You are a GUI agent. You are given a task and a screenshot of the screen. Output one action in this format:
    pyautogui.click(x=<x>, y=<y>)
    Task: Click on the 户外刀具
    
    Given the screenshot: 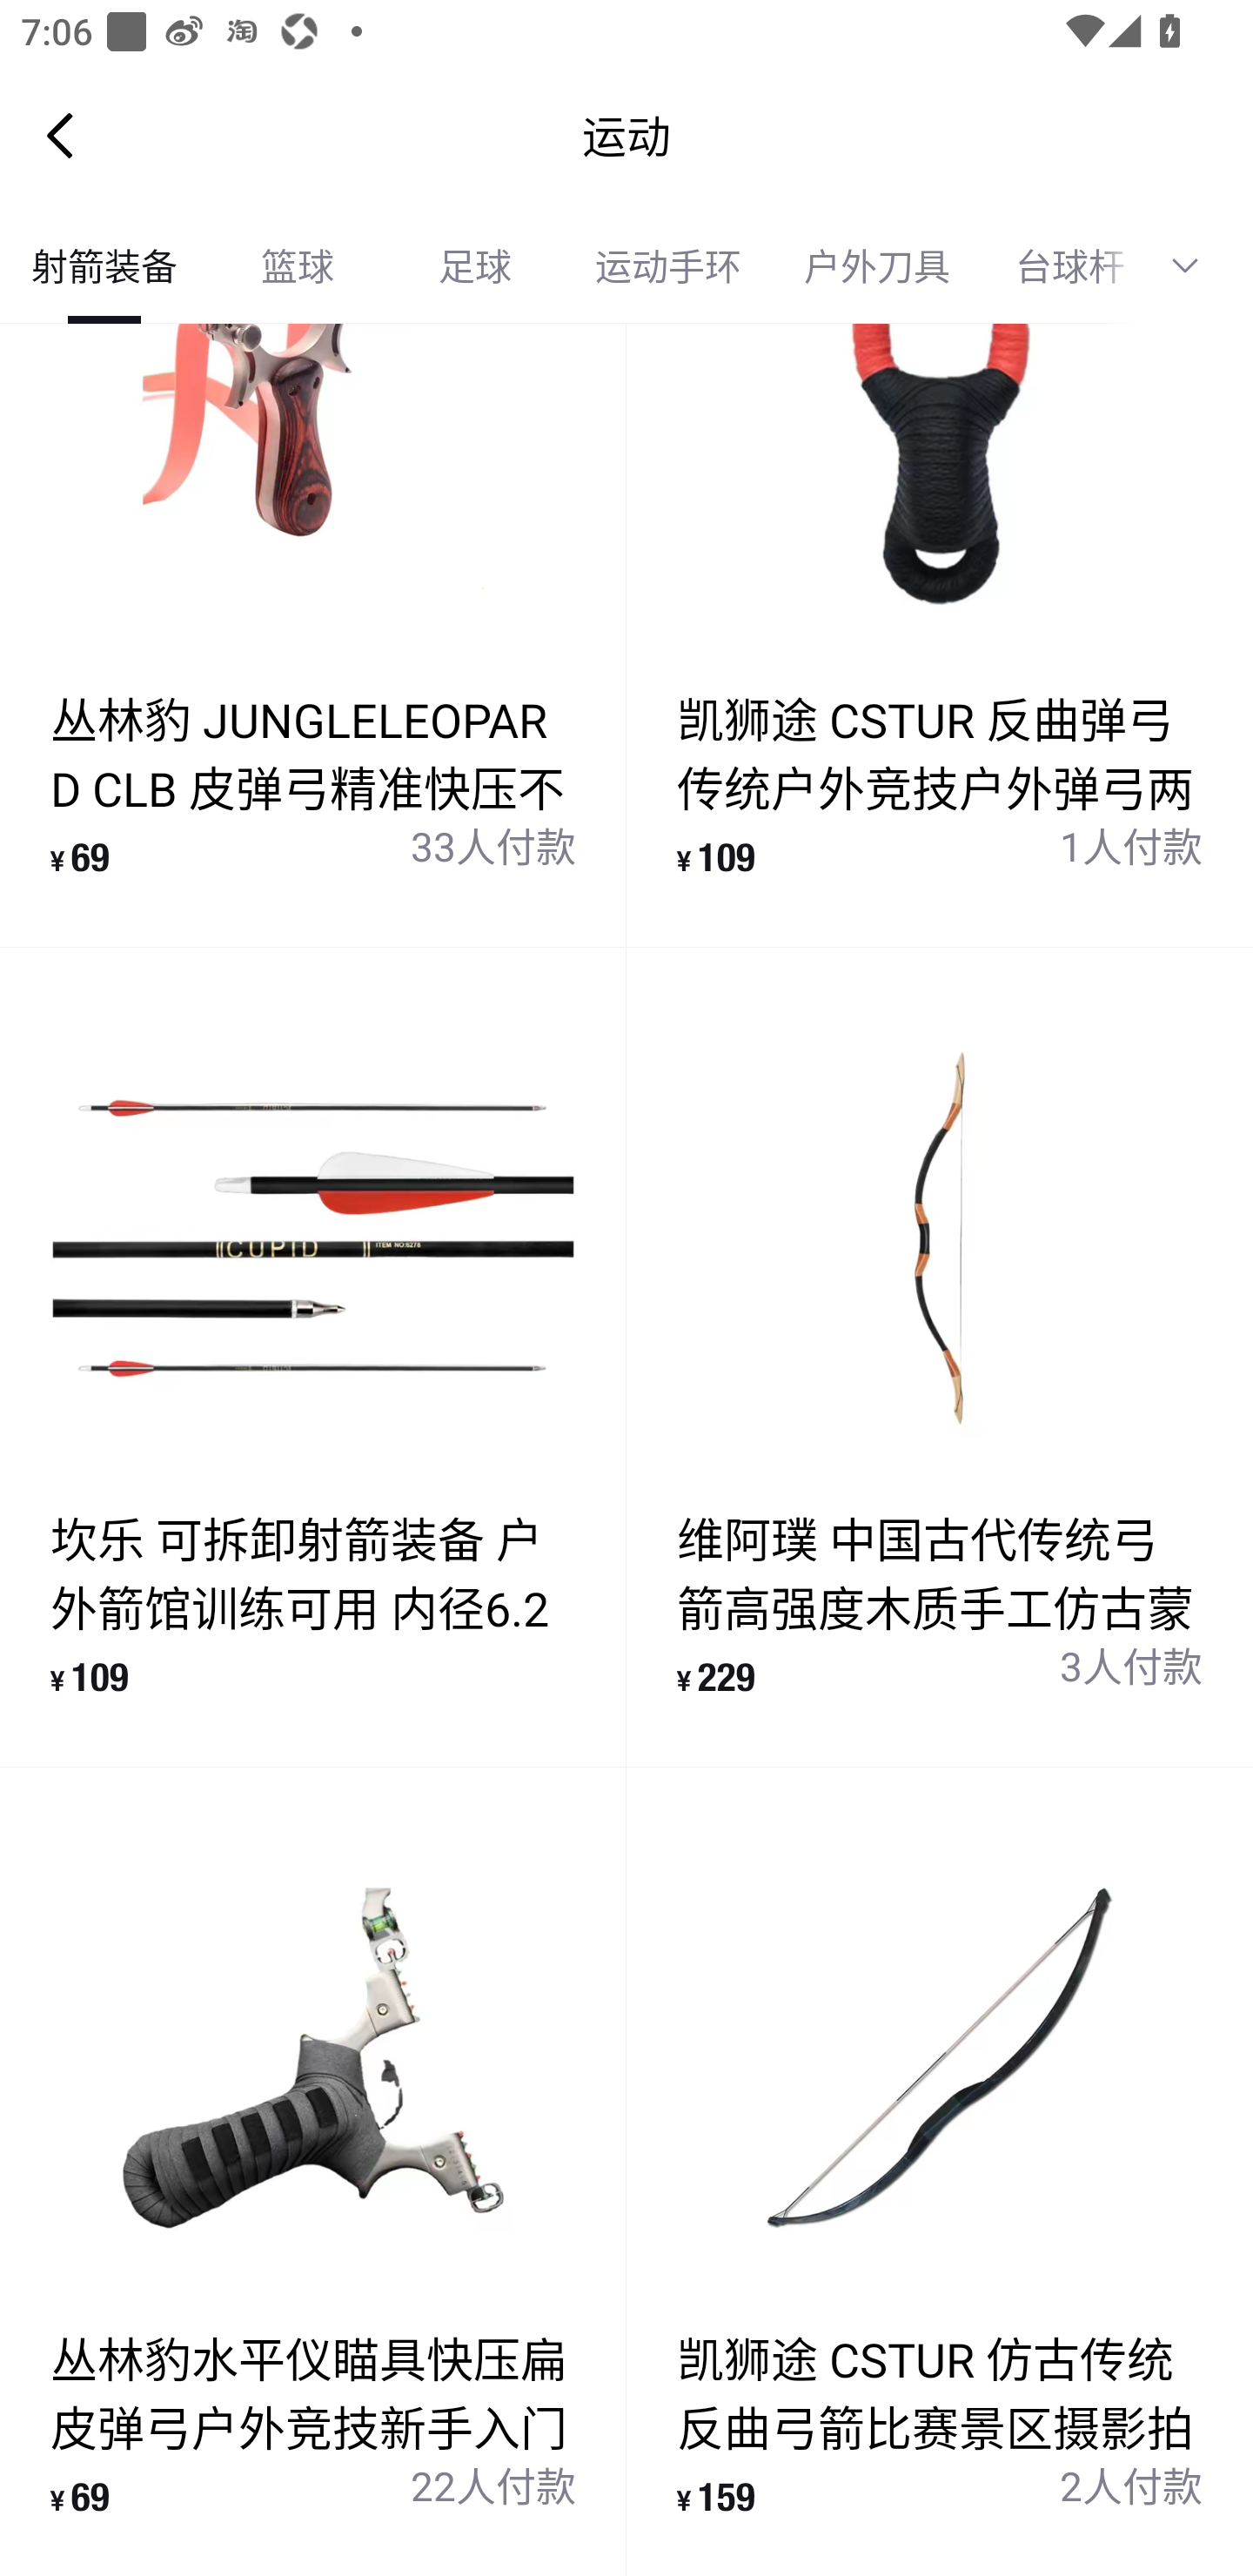 What is the action you would take?
    pyautogui.click(x=877, y=266)
    